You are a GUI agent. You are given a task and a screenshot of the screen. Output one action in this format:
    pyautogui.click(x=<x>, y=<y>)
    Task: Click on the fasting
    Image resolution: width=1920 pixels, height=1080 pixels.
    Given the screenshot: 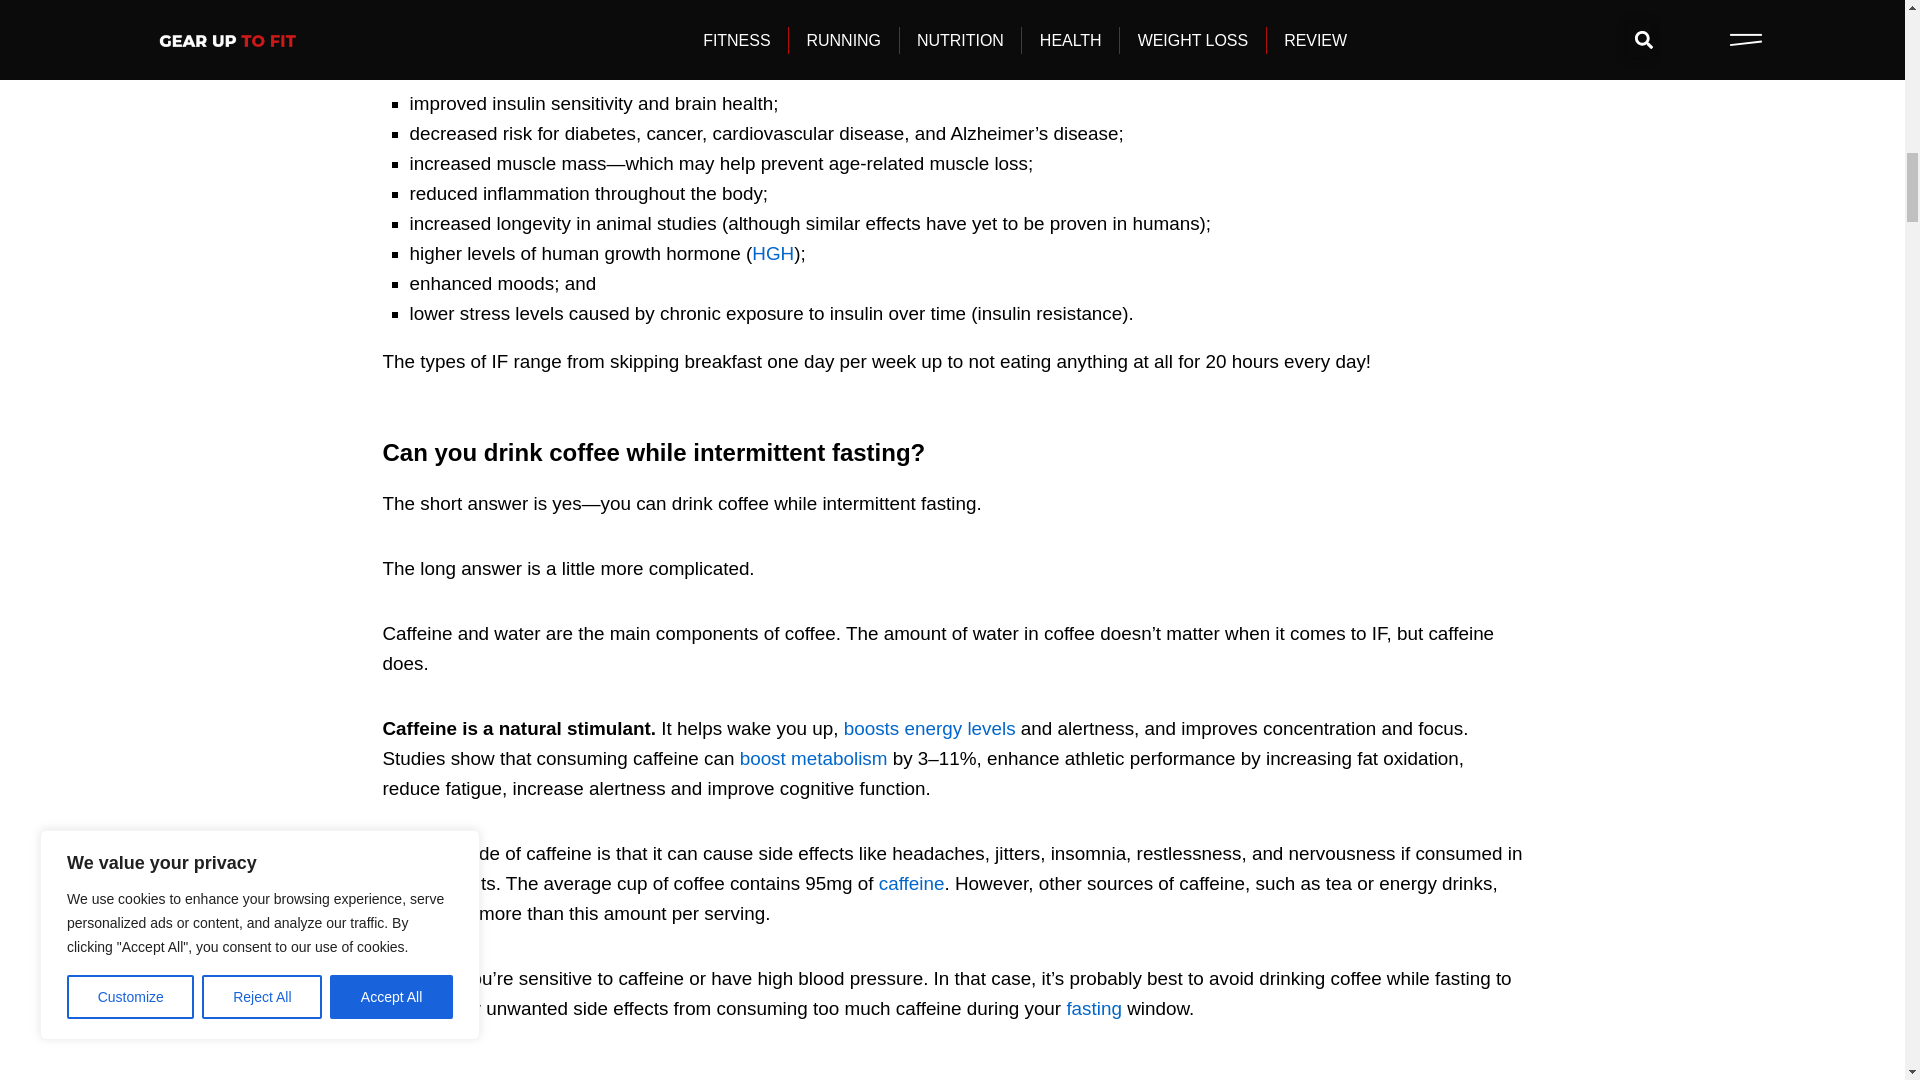 What is the action you would take?
    pyautogui.click(x=1093, y=1008)
    